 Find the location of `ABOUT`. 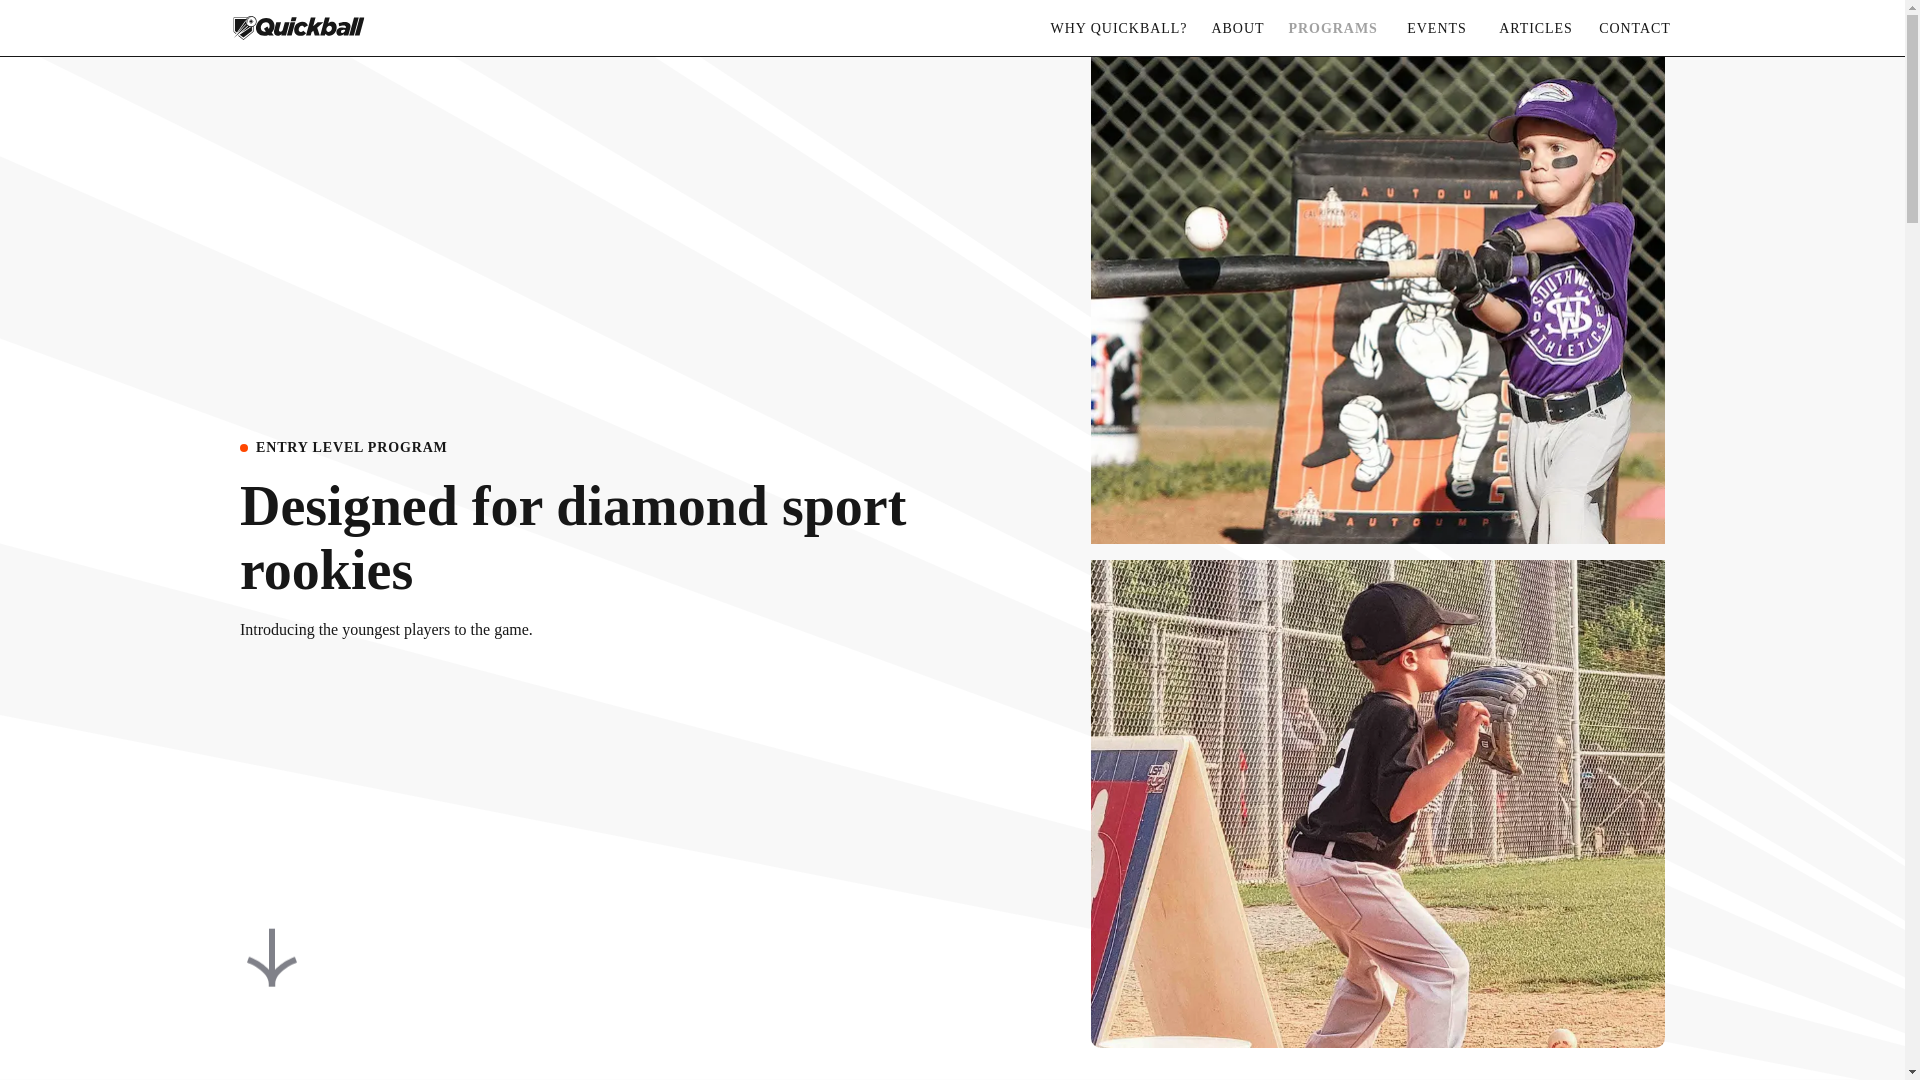

ABOUT is located at coordinates (1238, 28).